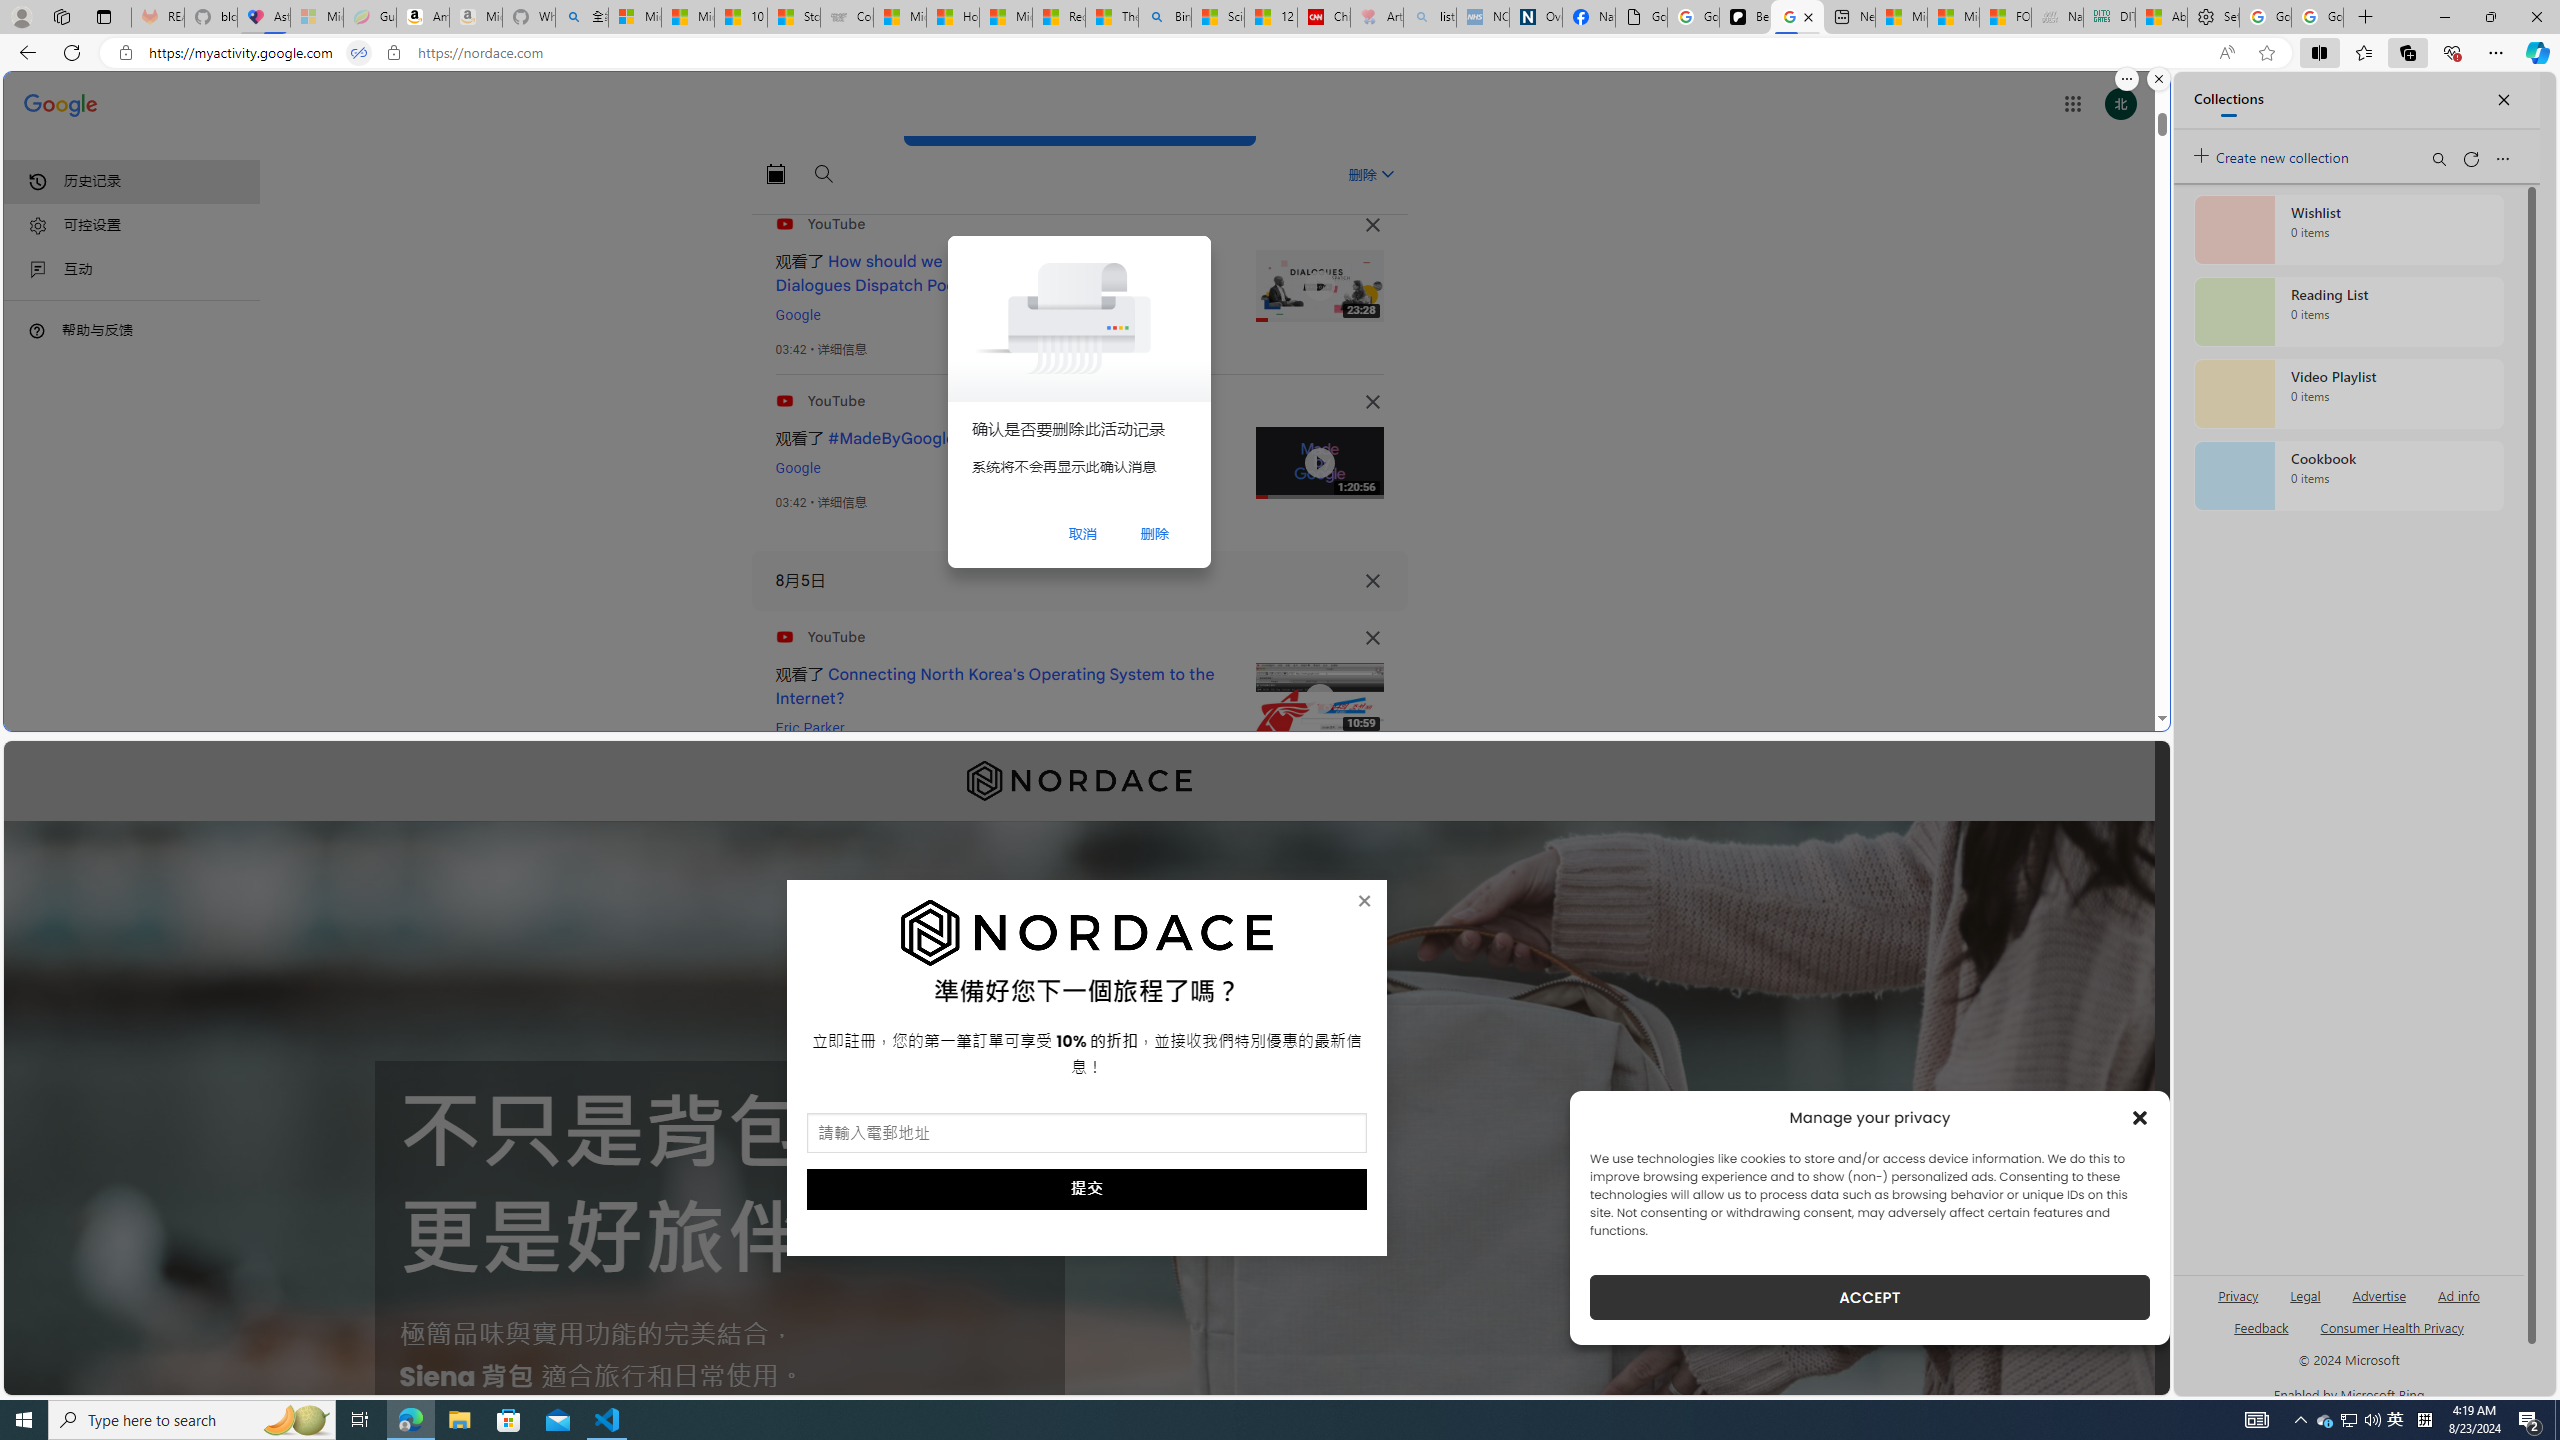 Image resolution: width=2560 pixels, height=1440 pixels. What do you see at coordinates (2260, 1336) in the screenshot?
I see `AutomationID: genId96` at bounding box center [2260, 1336].